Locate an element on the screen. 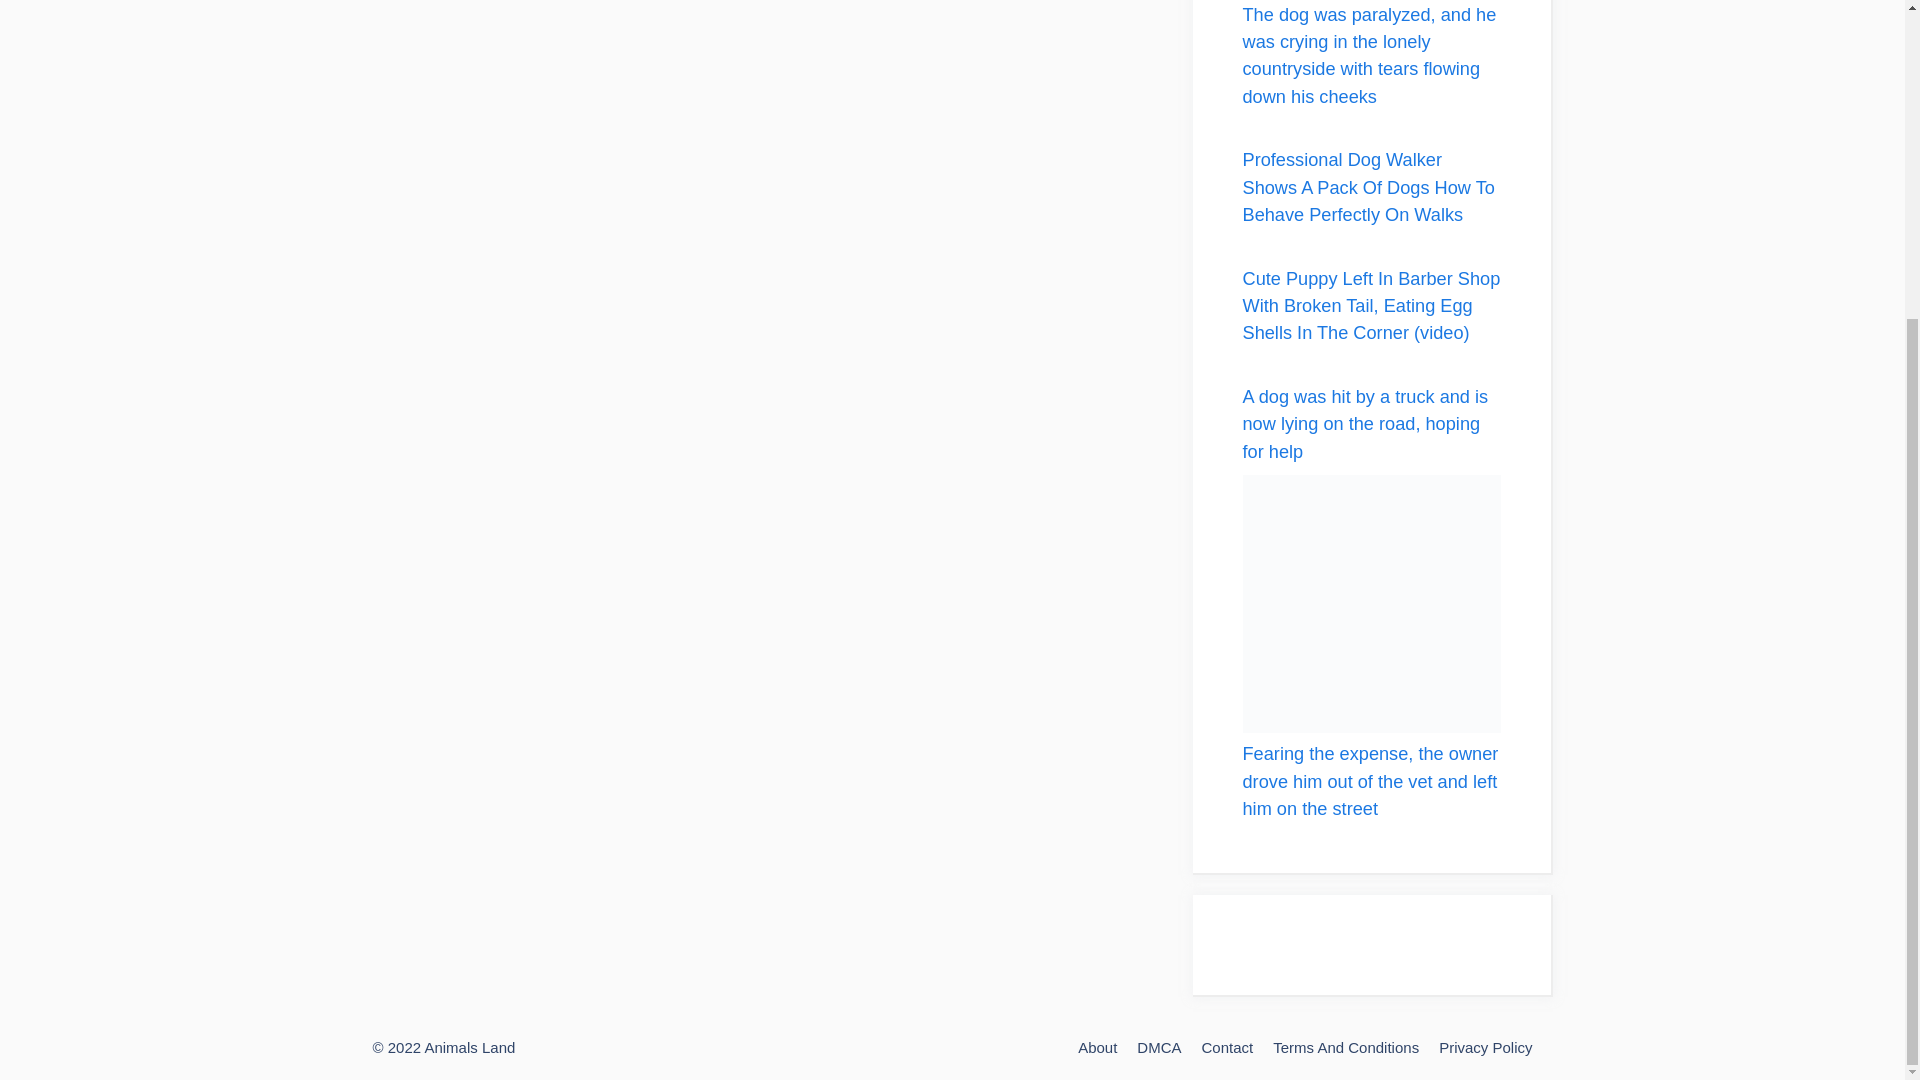 This screenshot has width=1920, height=1080. Terms And Conditions is located at coordinates (1345, 1047).